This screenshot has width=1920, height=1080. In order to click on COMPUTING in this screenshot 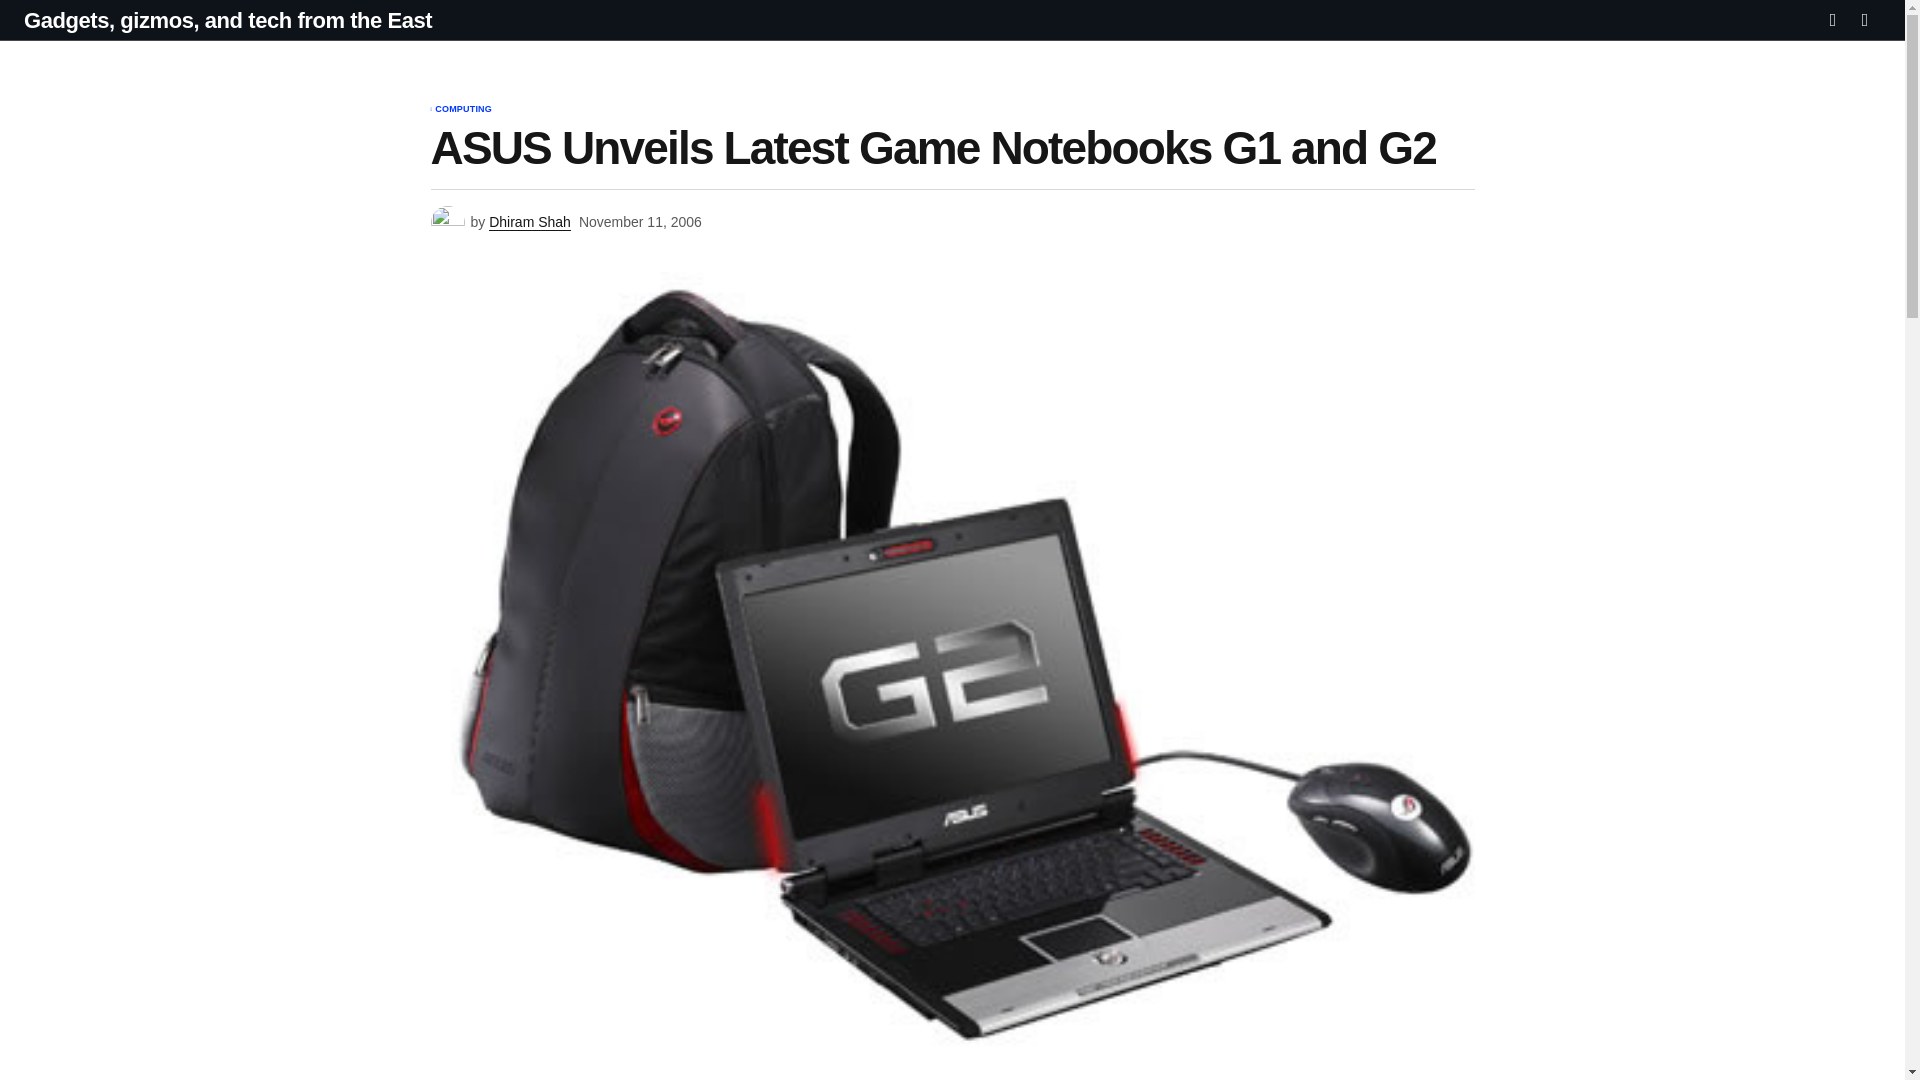, I will do `click(463, 109)`.